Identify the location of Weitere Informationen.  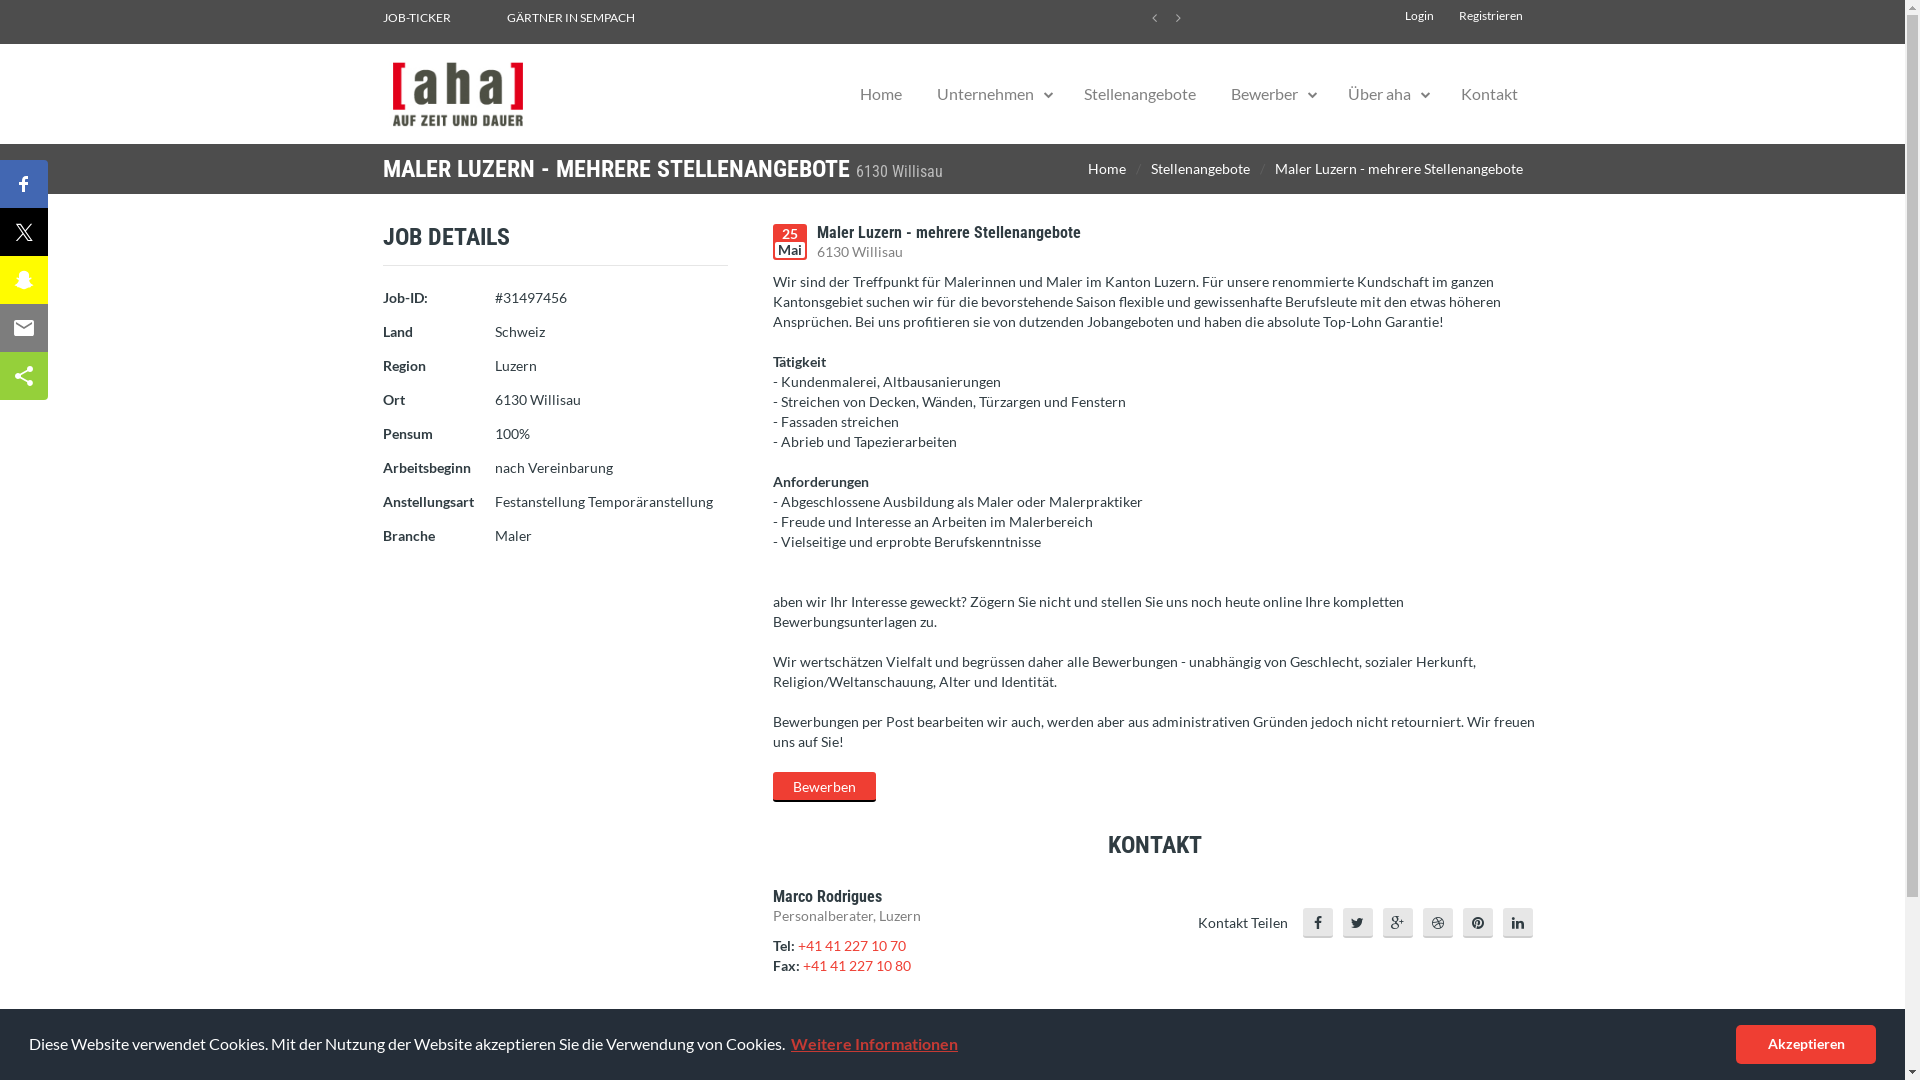
(874, 1044).